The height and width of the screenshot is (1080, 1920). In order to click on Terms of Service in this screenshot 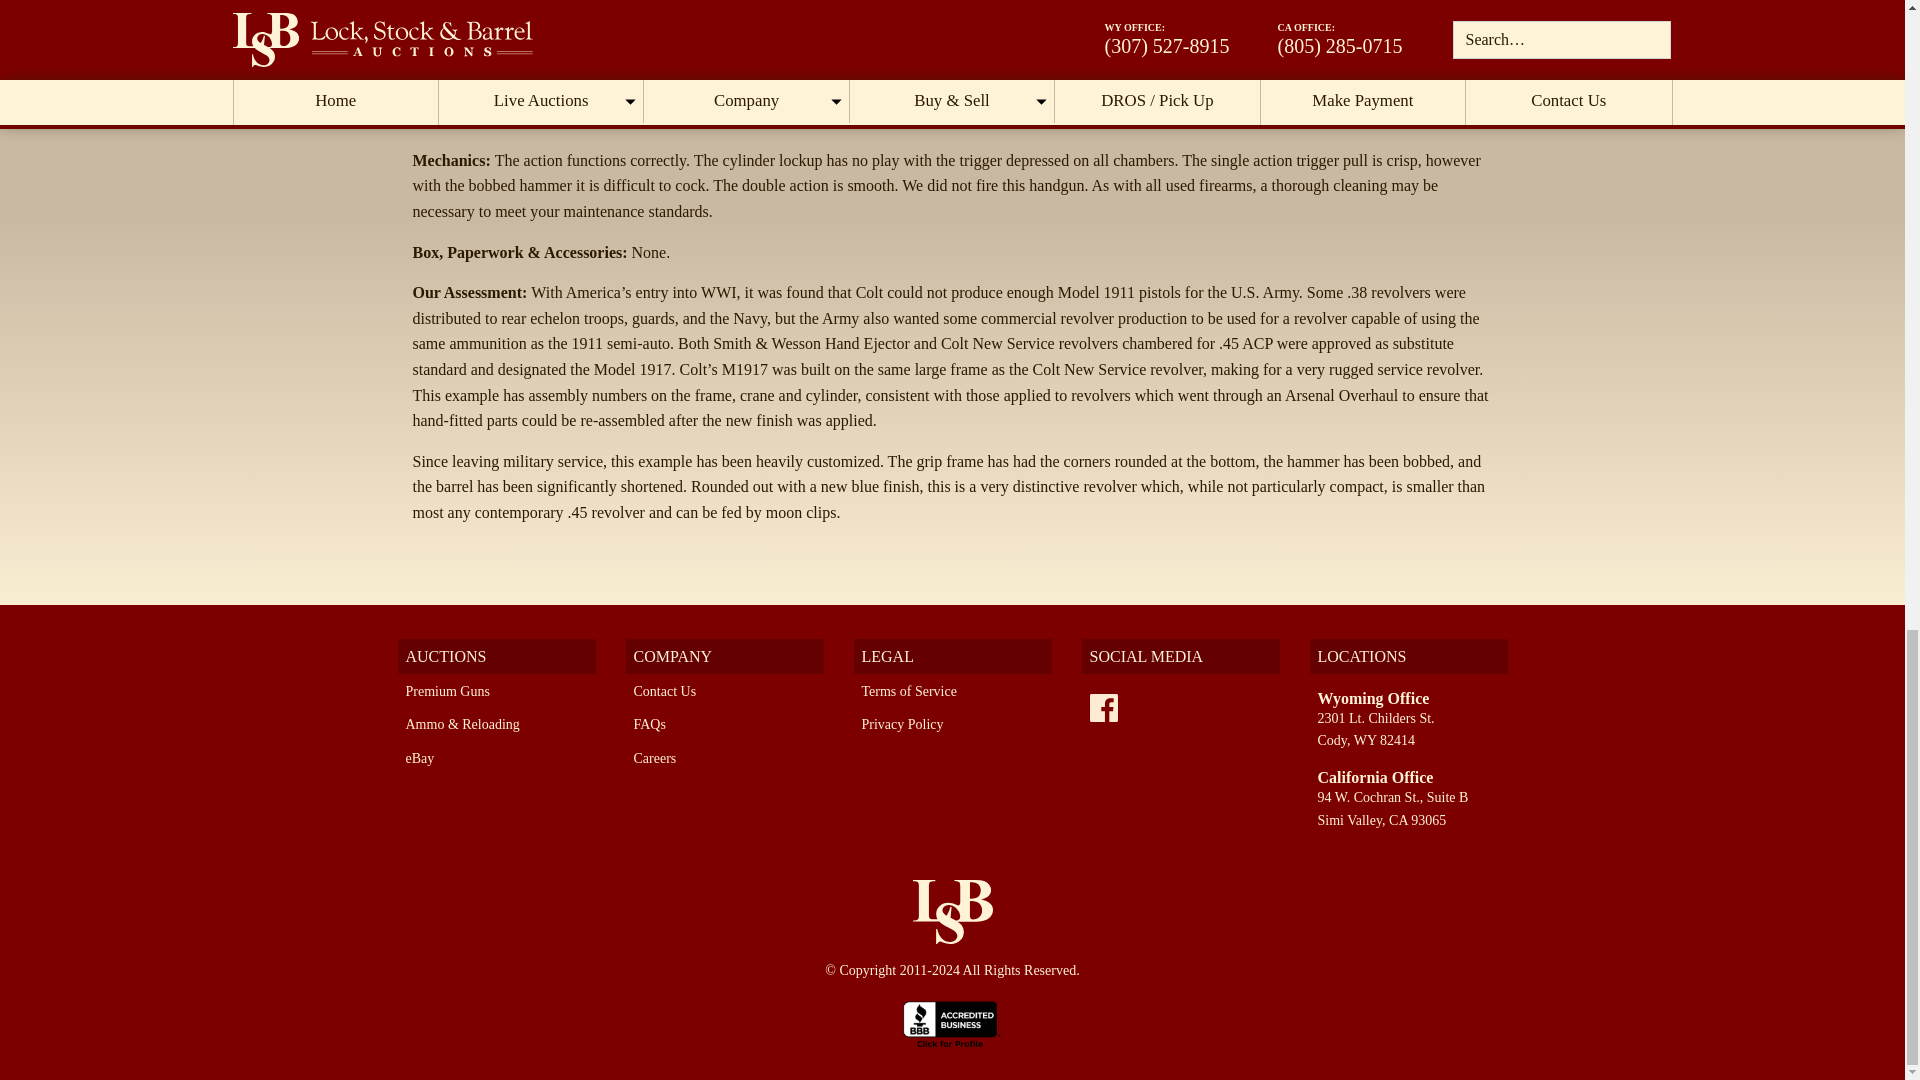, I will do `click(909, 690)`.